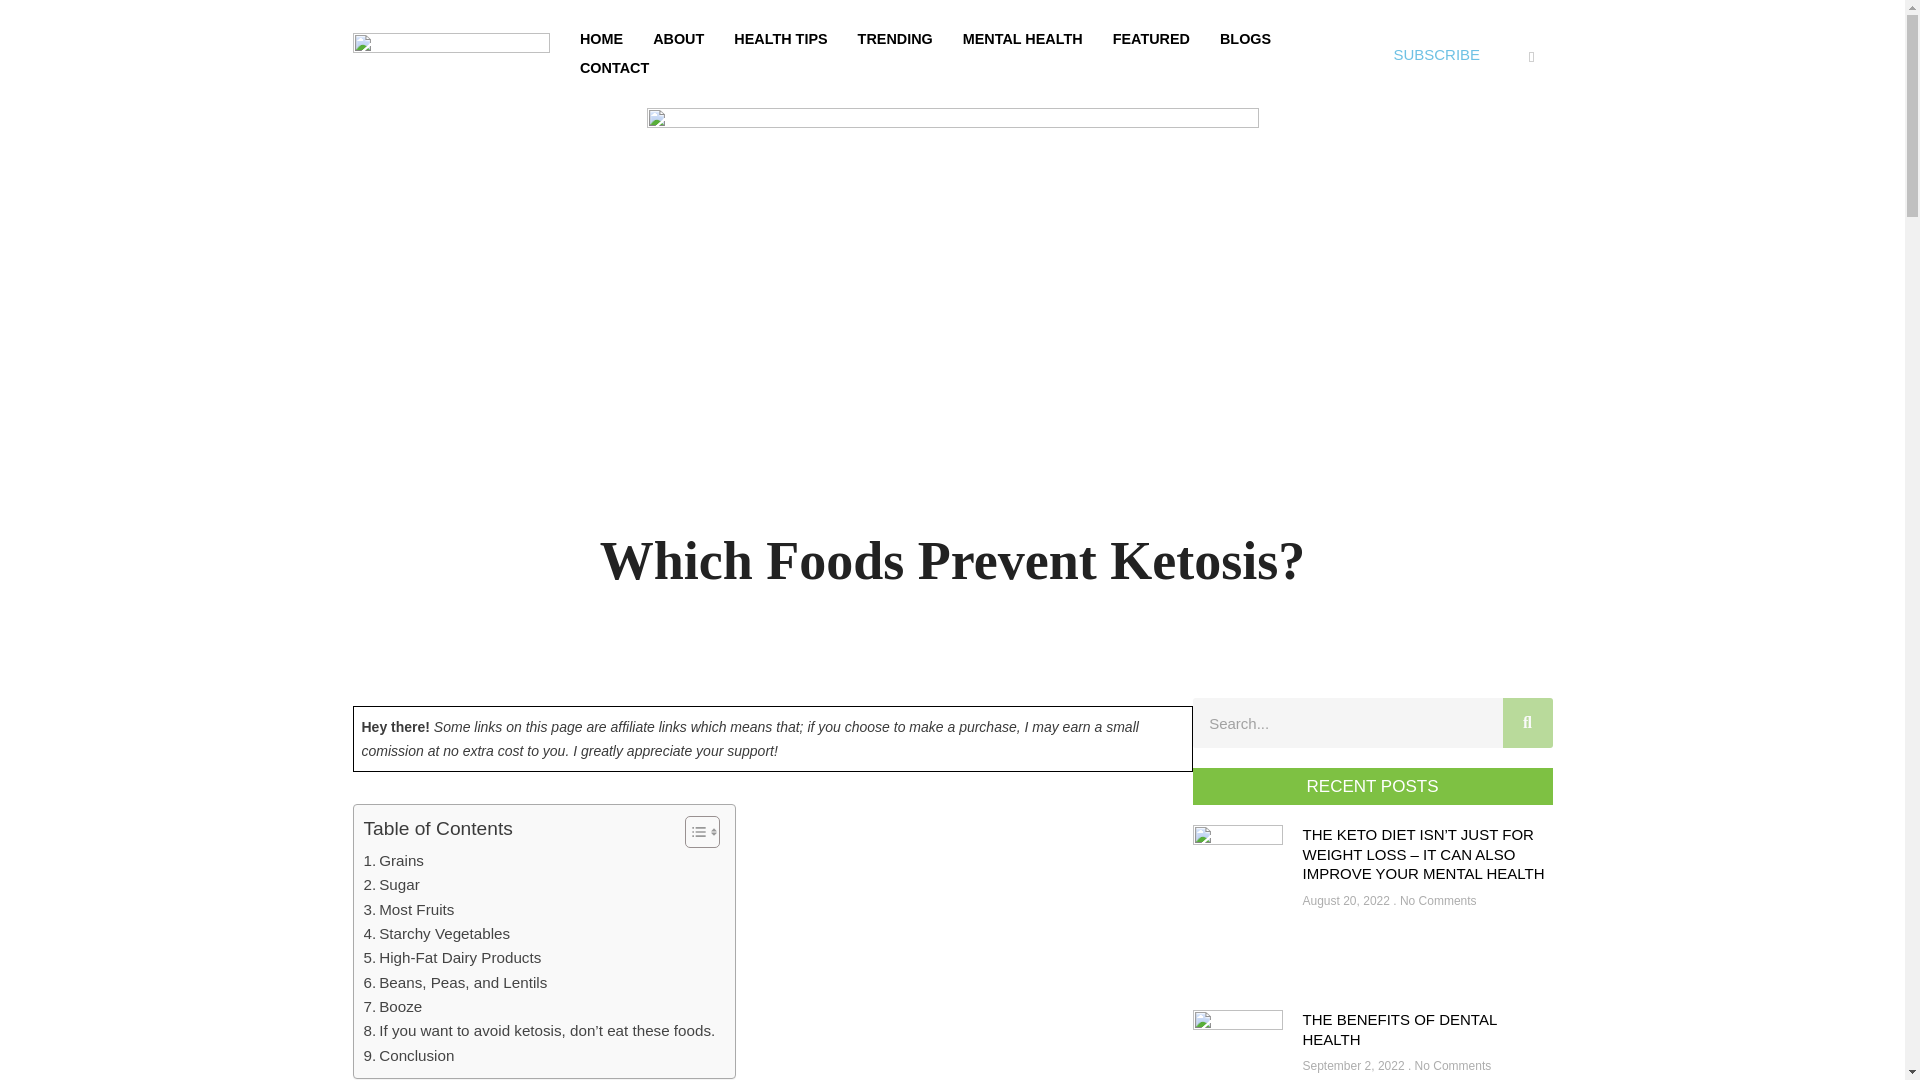  I want to click on Sugar, so click(392, 884).